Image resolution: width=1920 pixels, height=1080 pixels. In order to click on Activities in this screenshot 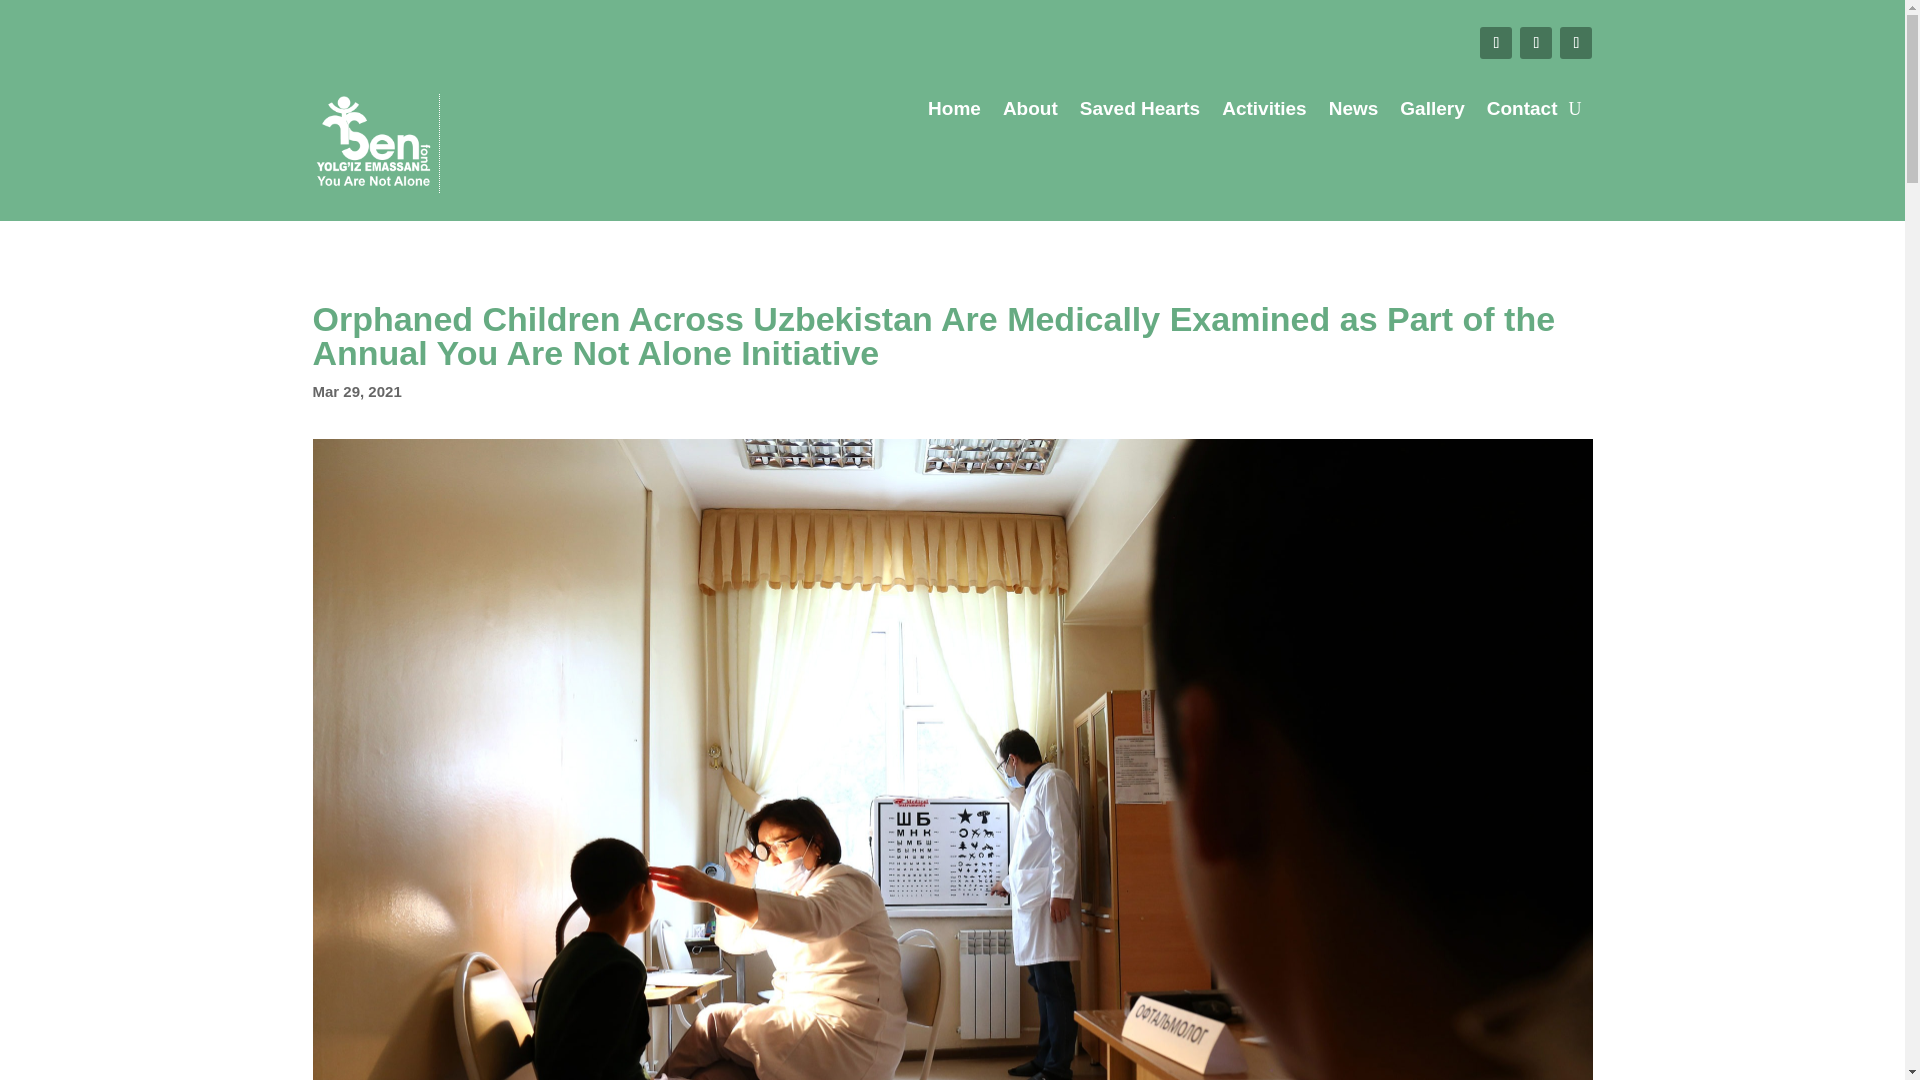, I will do `click(1263, 112)`.